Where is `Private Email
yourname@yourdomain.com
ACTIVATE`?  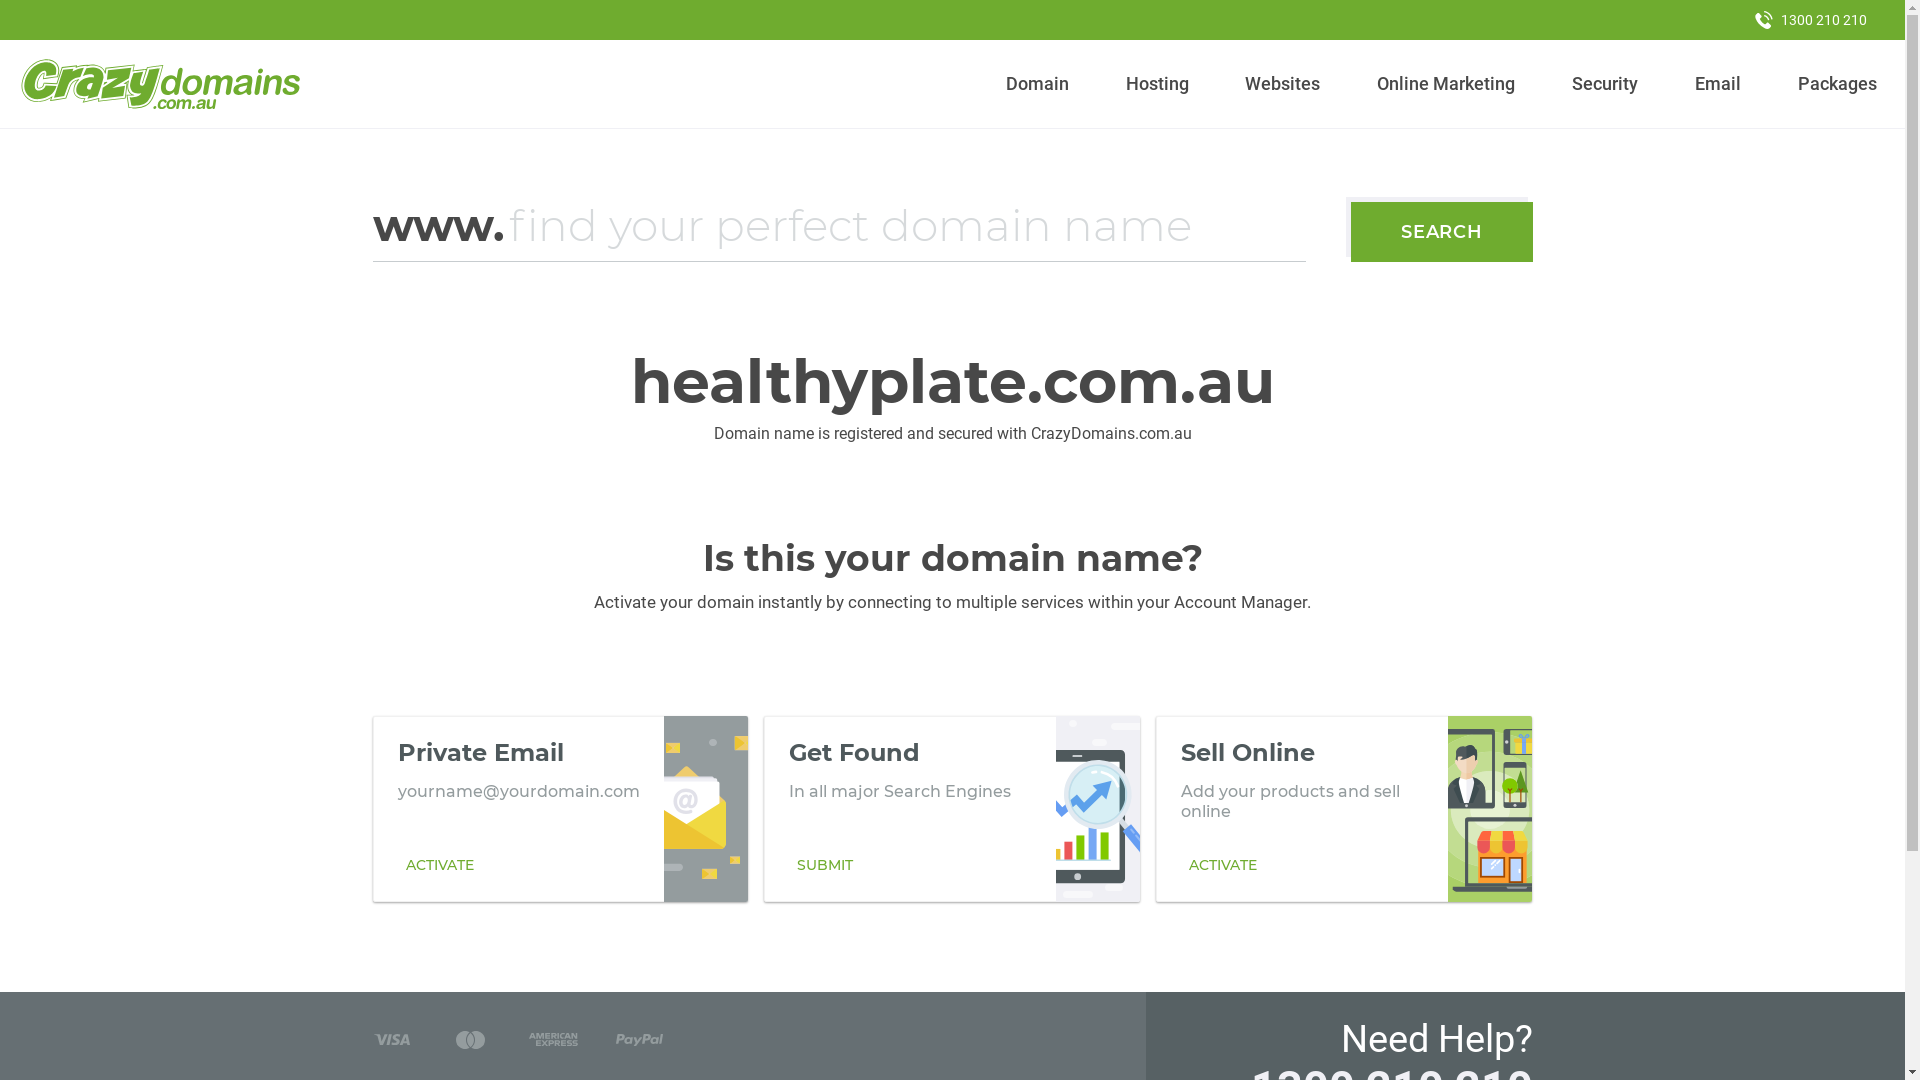
Private Email
yourname@yourdomain.com
ACTIVATE is located at coordinates (560, 809).